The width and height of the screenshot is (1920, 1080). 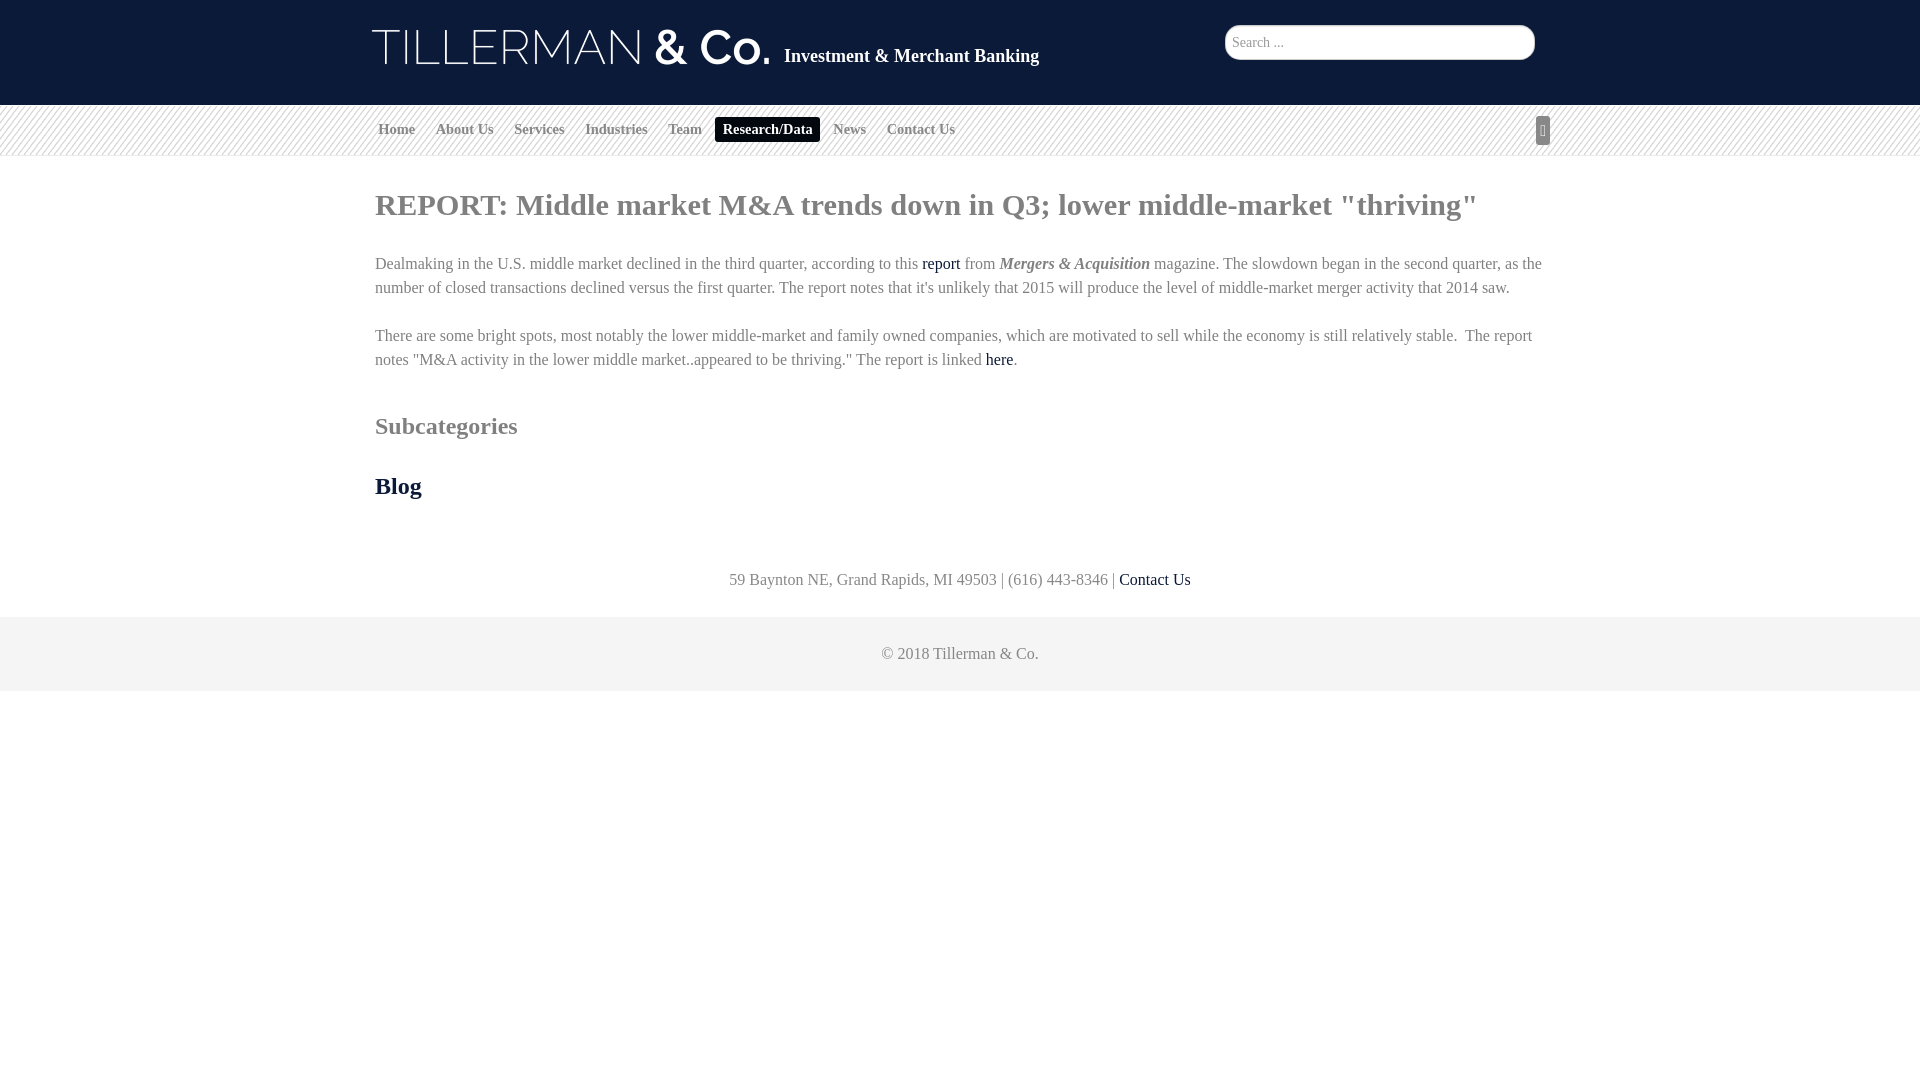 What do you see at coordinates (539, 128) in the screenshot?
I see `Services` at bounding box center [539, 128].